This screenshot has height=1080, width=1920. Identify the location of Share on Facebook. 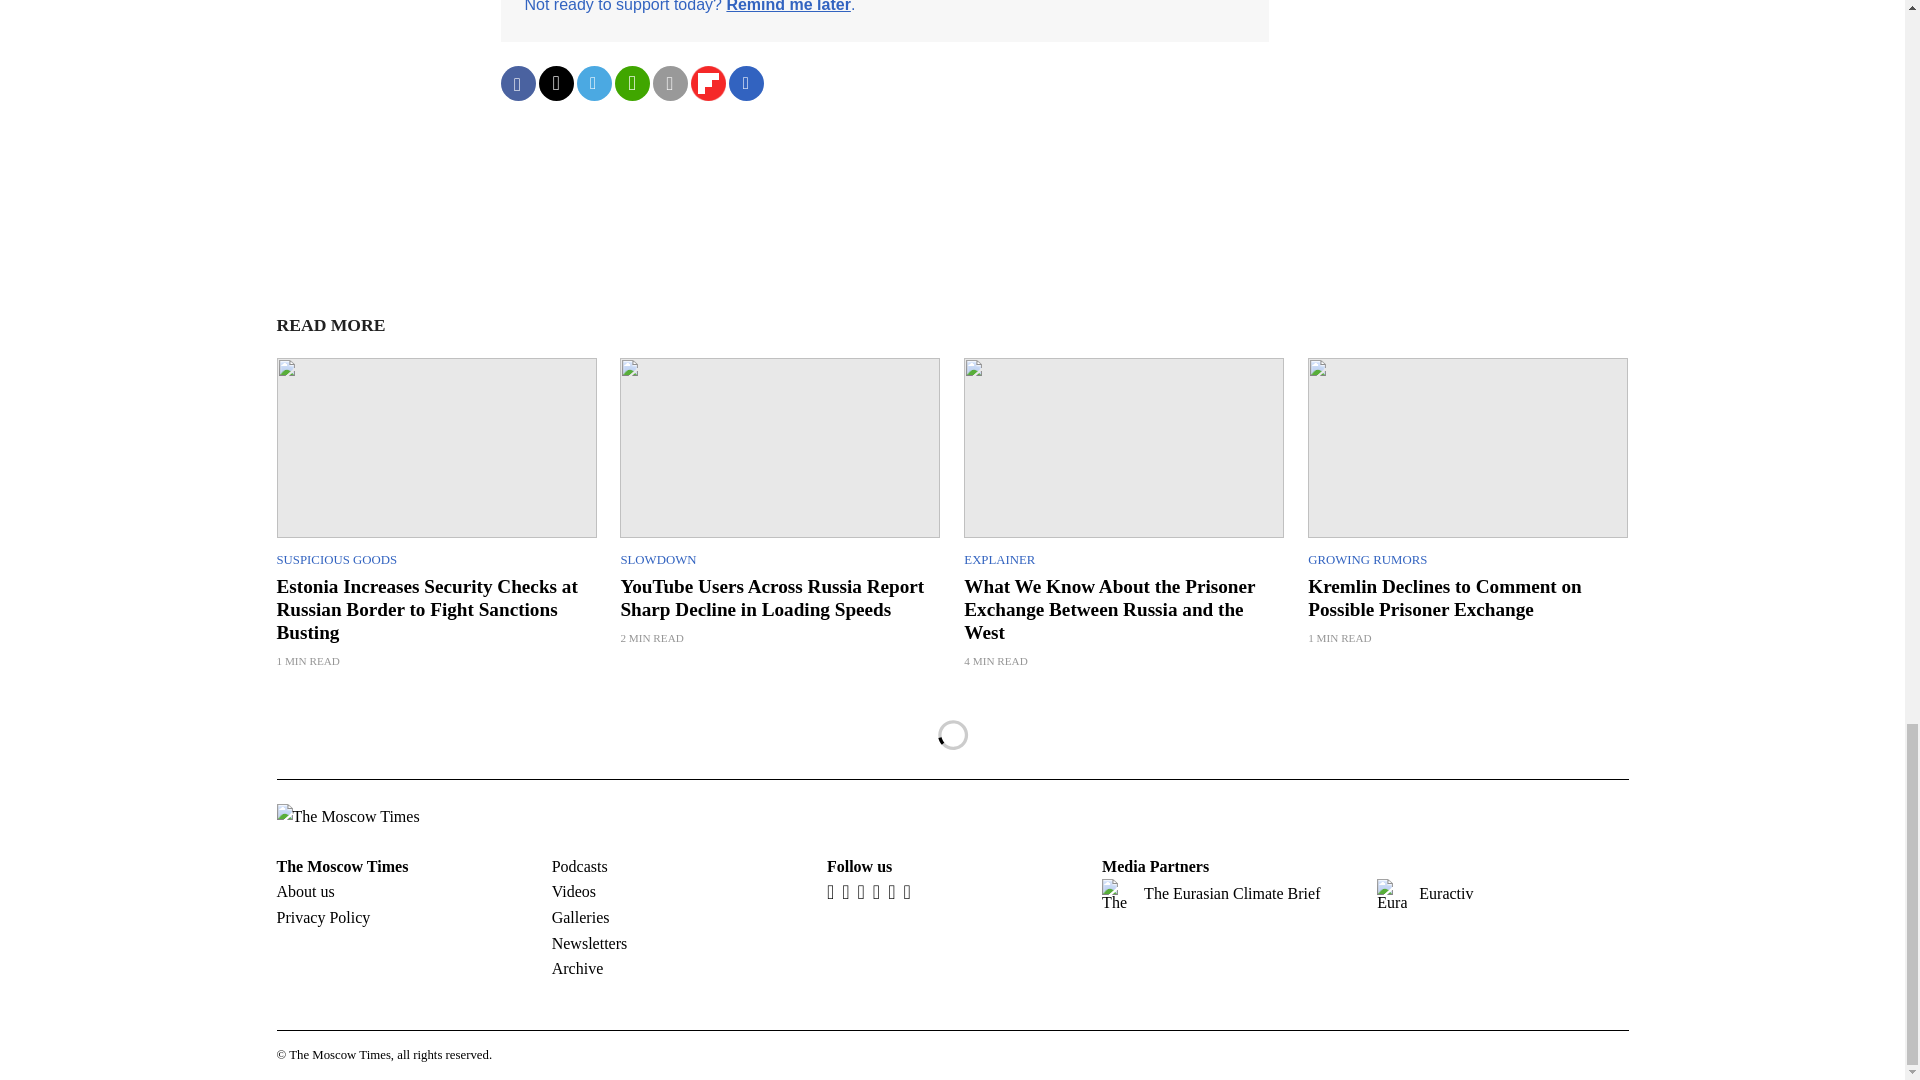
(517, 83).